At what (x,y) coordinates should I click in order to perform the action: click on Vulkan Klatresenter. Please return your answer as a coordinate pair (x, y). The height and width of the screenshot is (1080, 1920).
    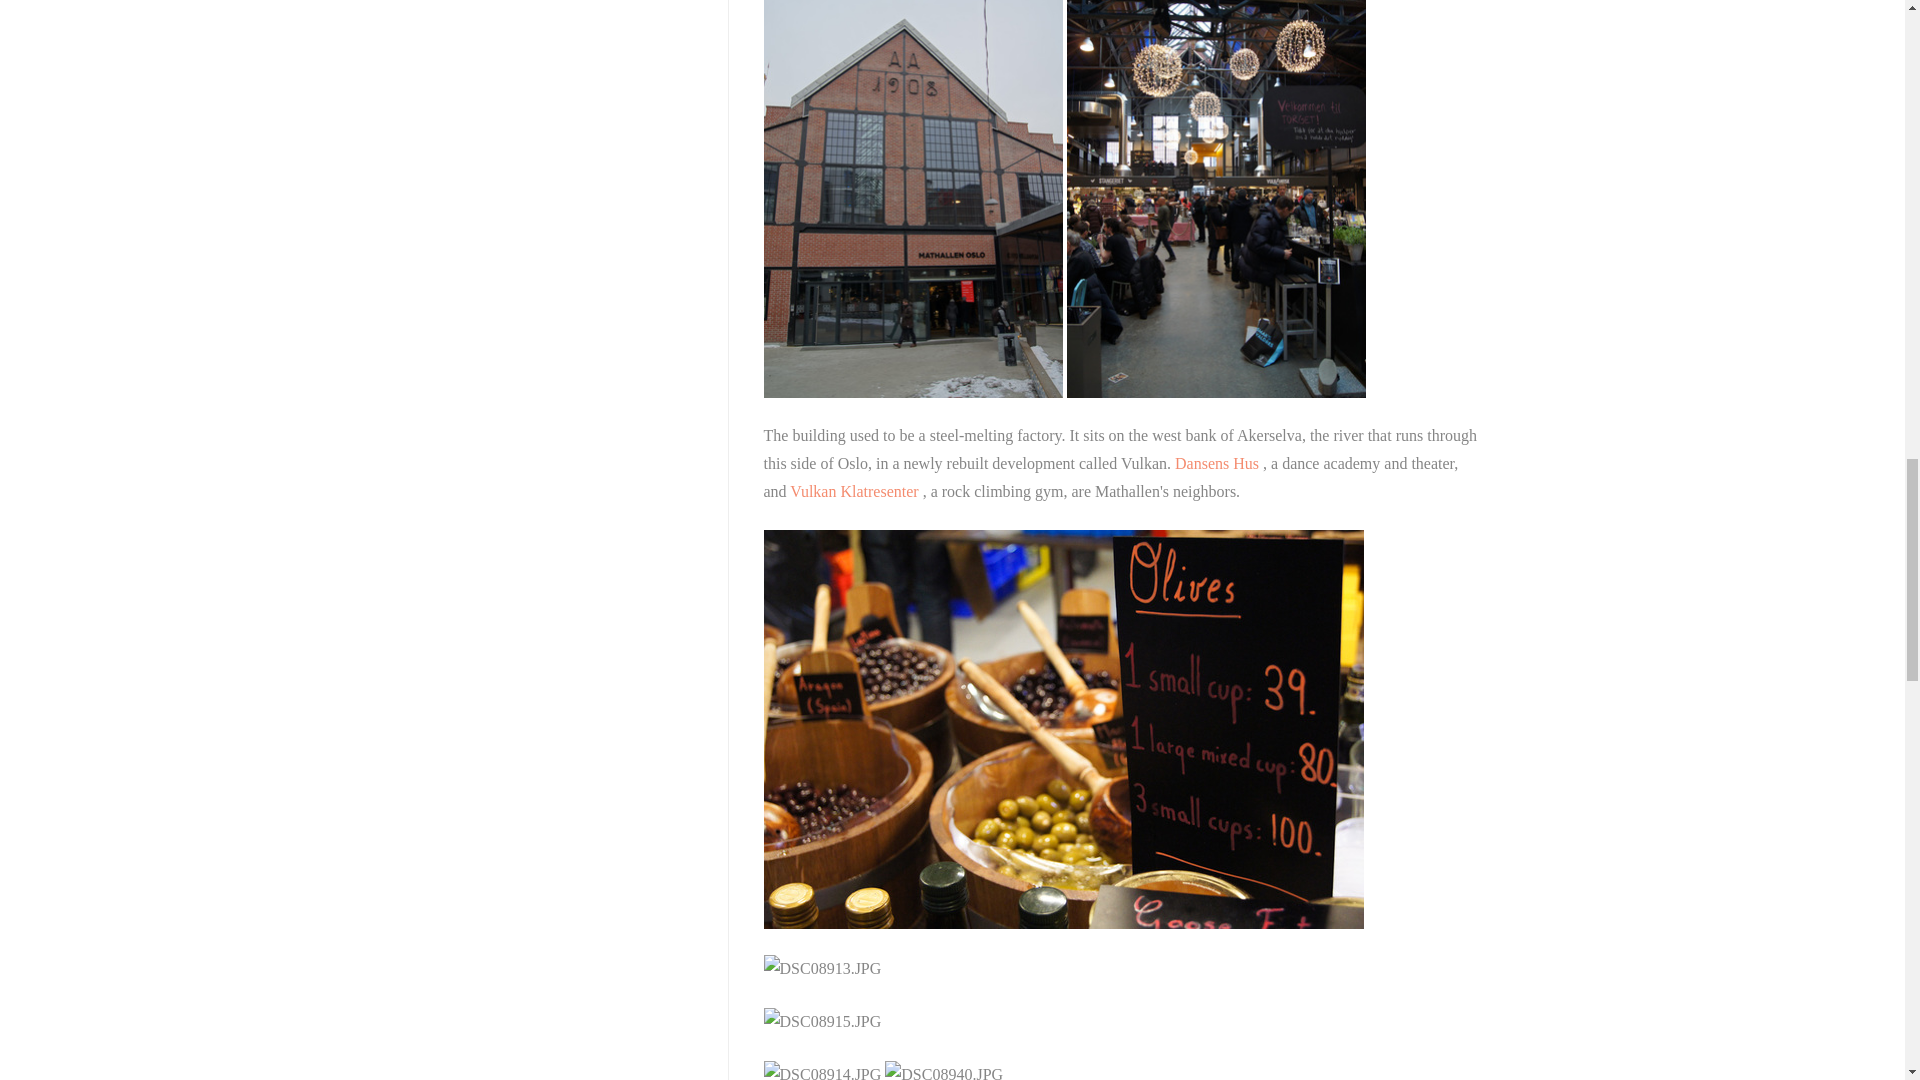
    Looking at the image, I should click on (855, 491).